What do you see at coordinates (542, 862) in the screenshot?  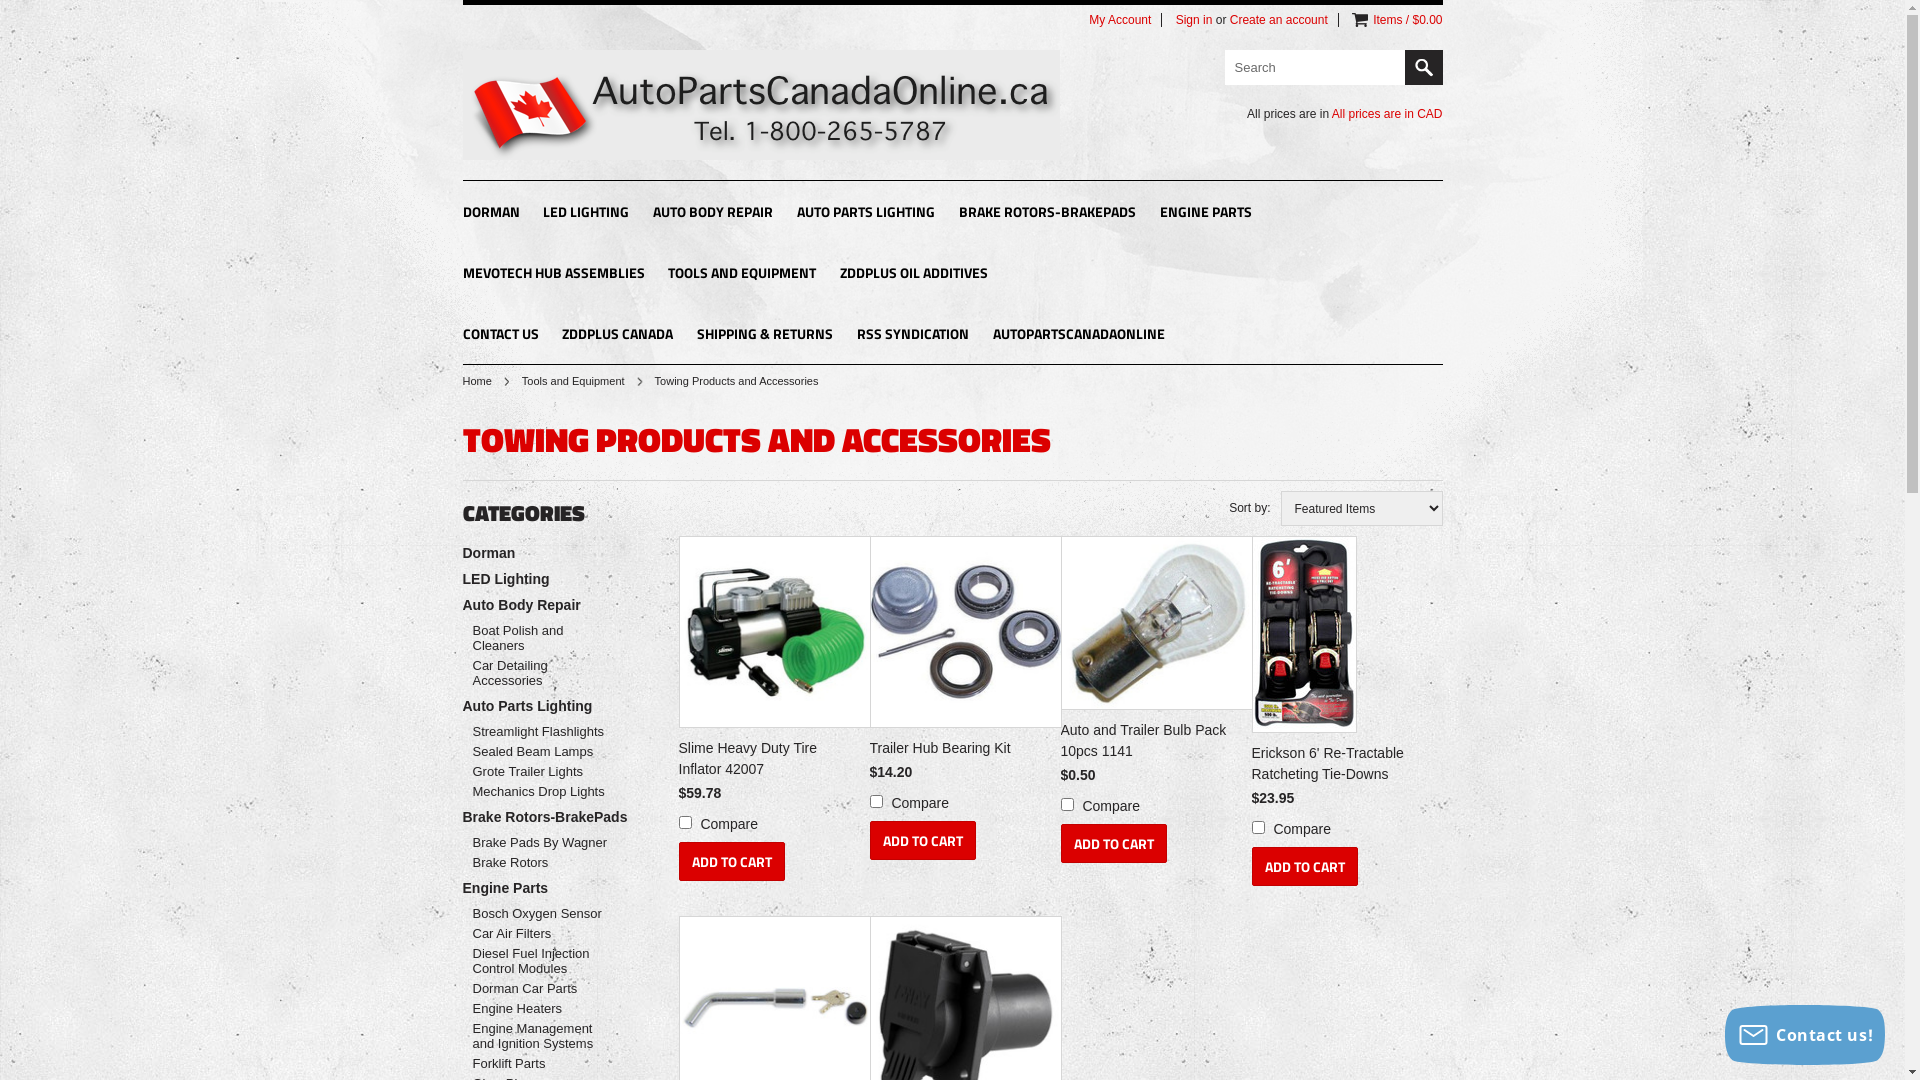 I see `Brake Rotors` at bounding box center [542, 862].